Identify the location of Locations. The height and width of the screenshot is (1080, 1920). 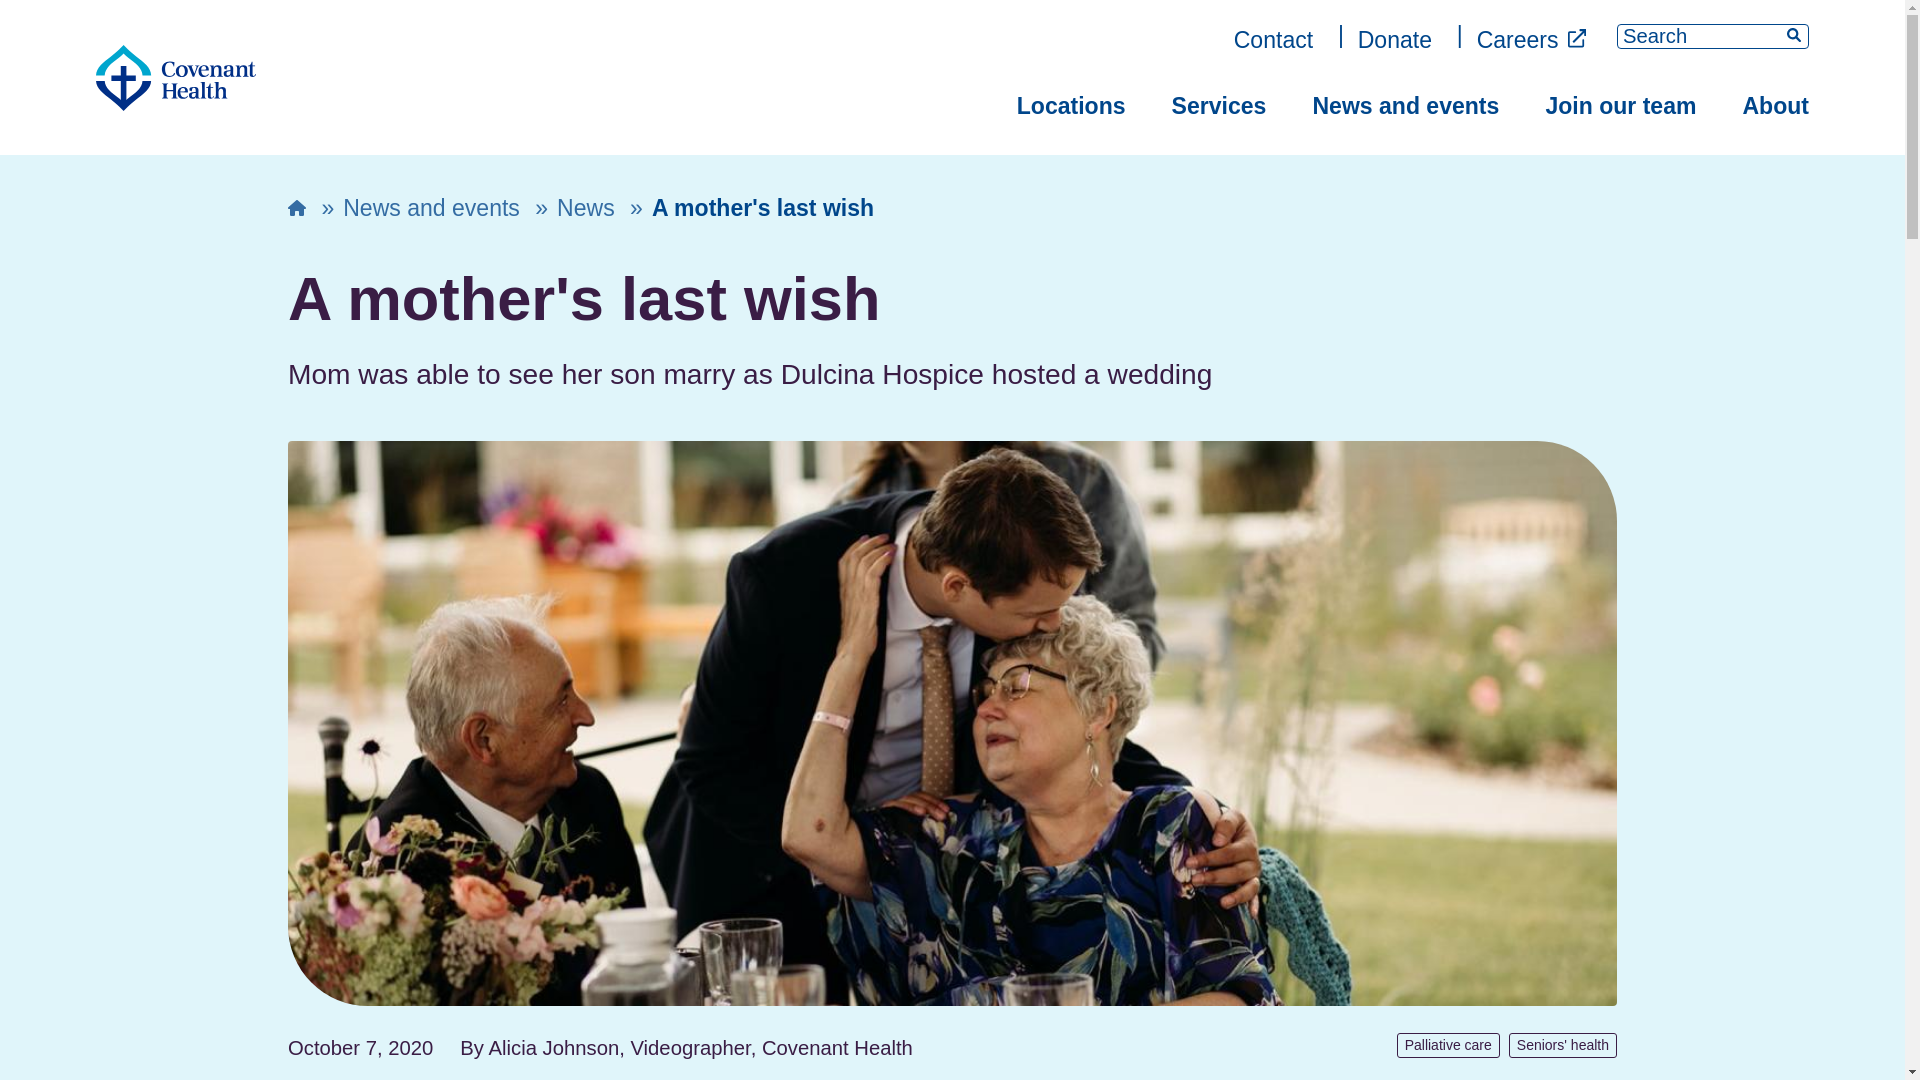
(1071, 106).